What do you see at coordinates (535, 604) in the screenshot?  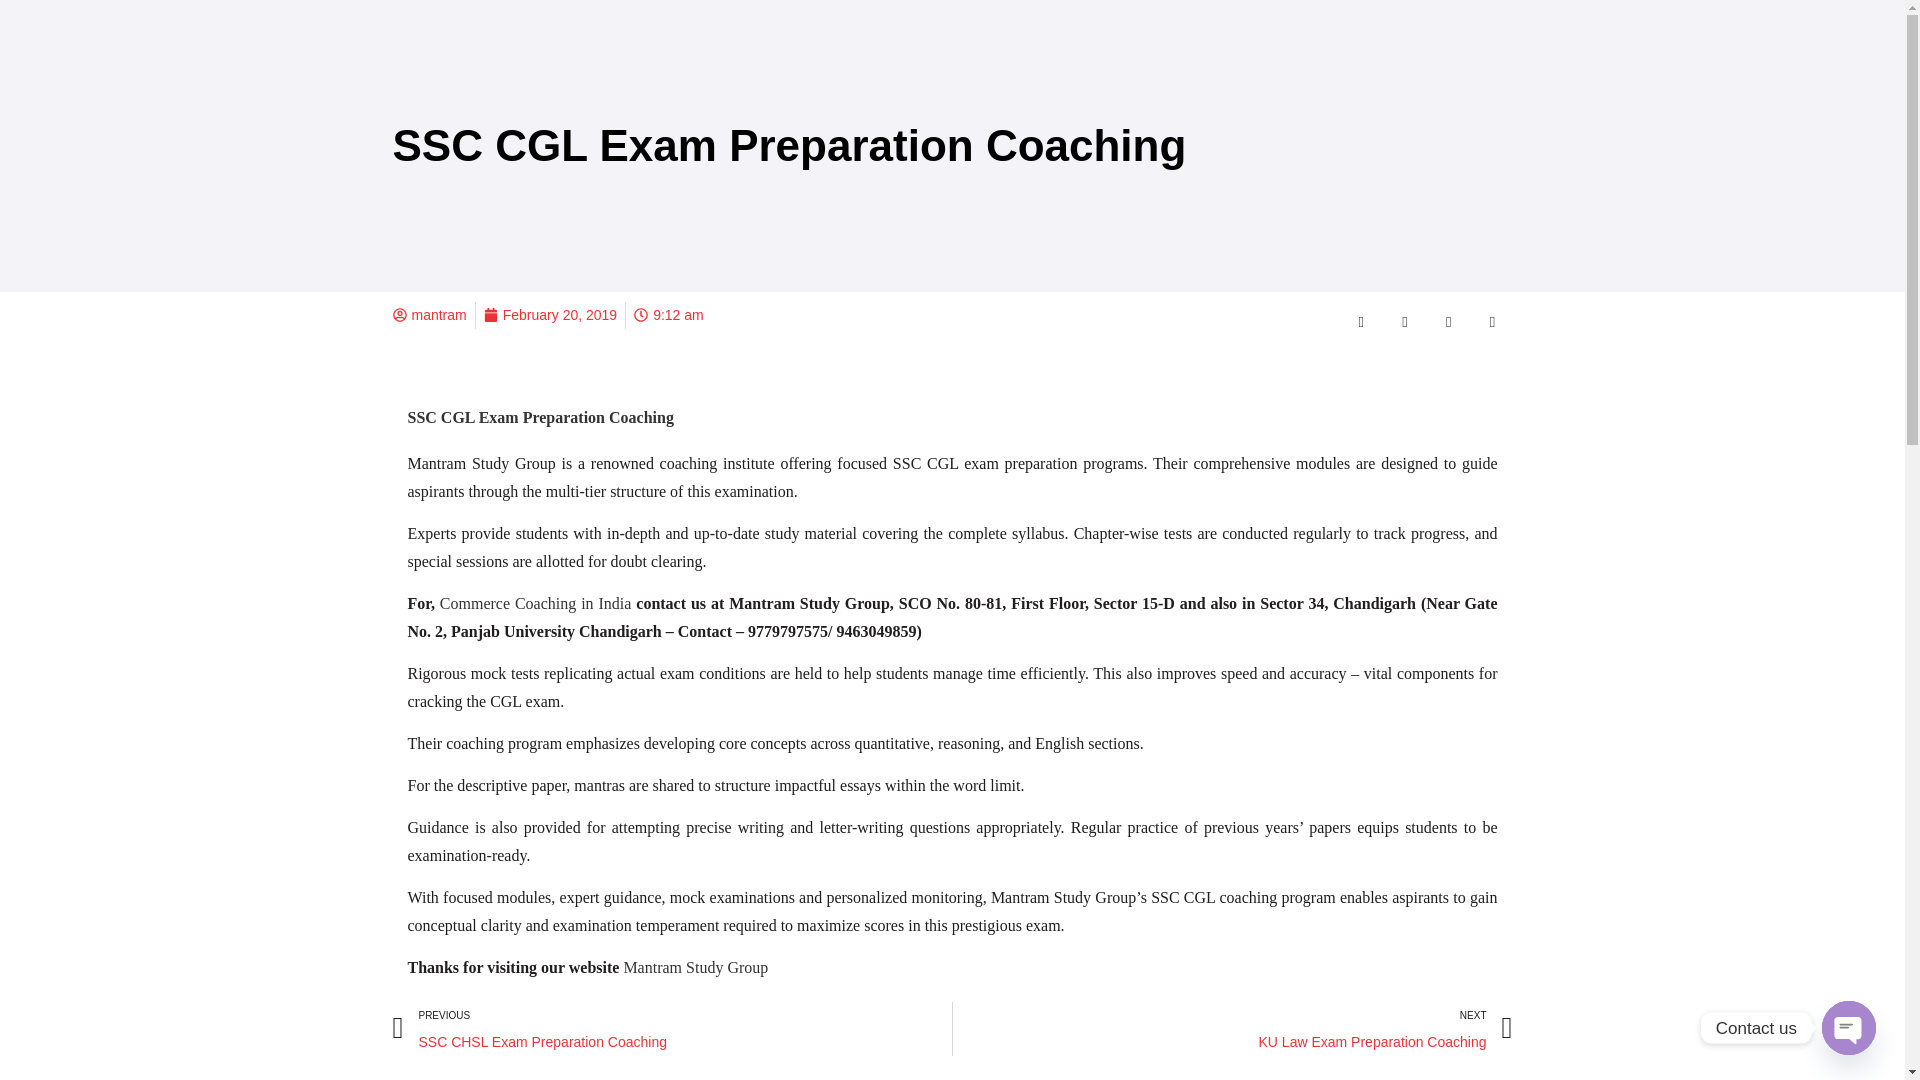 I see `Commerce Coaching in India` at bounding box center [535, 604].